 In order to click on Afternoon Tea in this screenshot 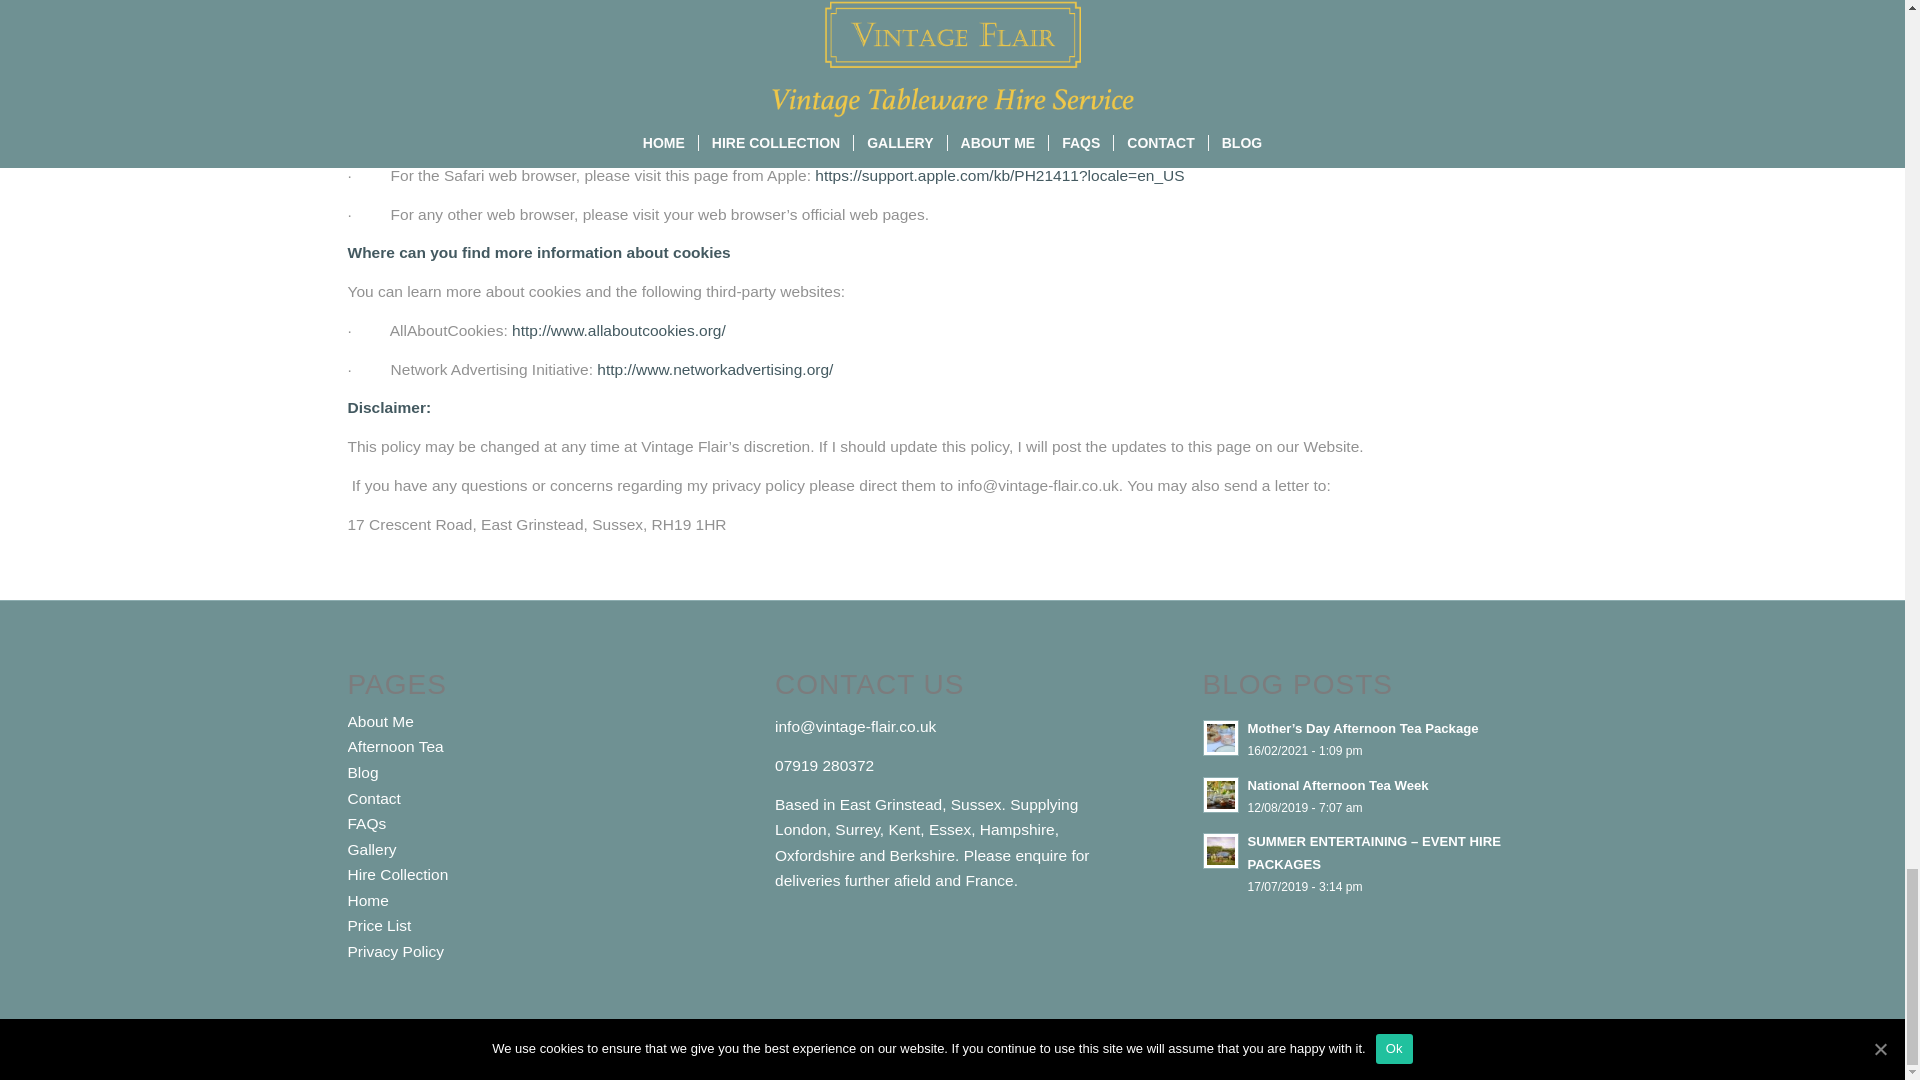, I will do `click(395, 746)`.